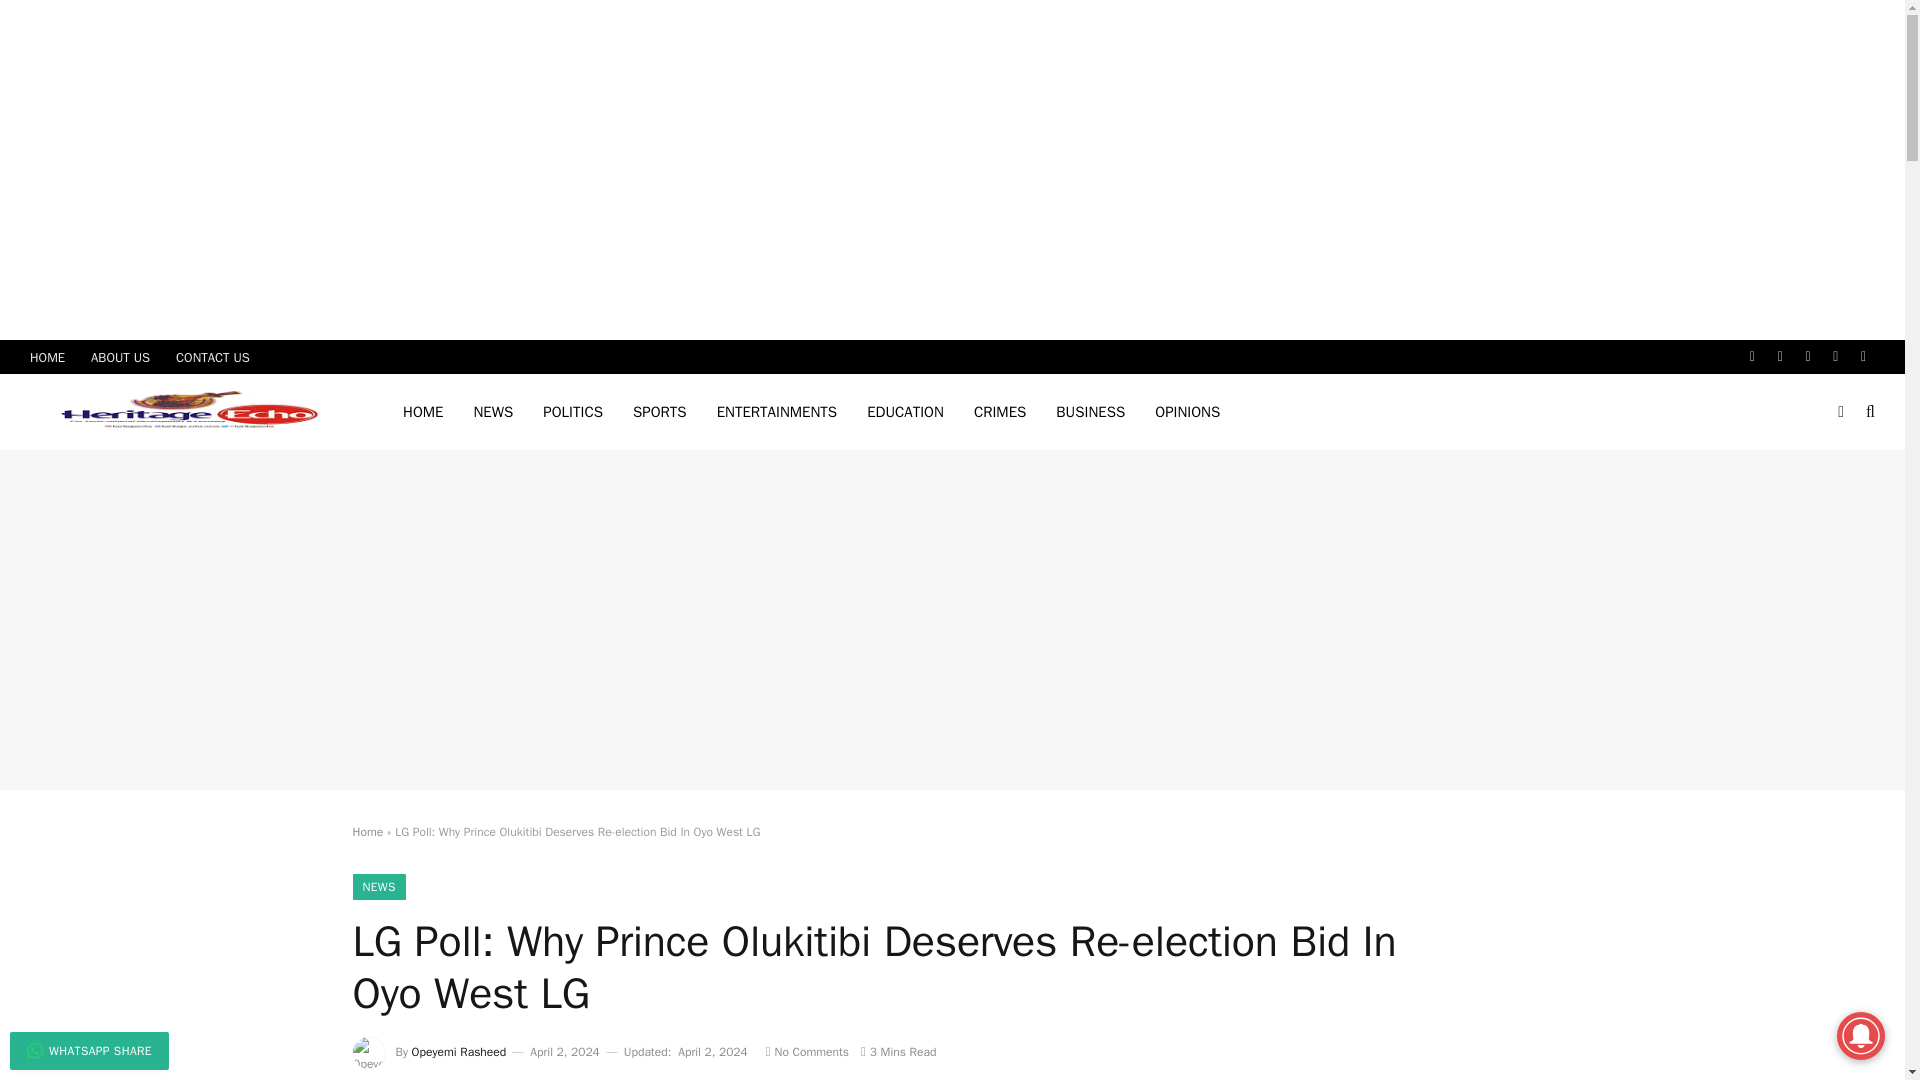 This screenshot has width=1920, height=1080. What do you see at coordinates (1187, 412) in the screenshot?
I see `OPINIONS` at bounding box center [1187, 412].